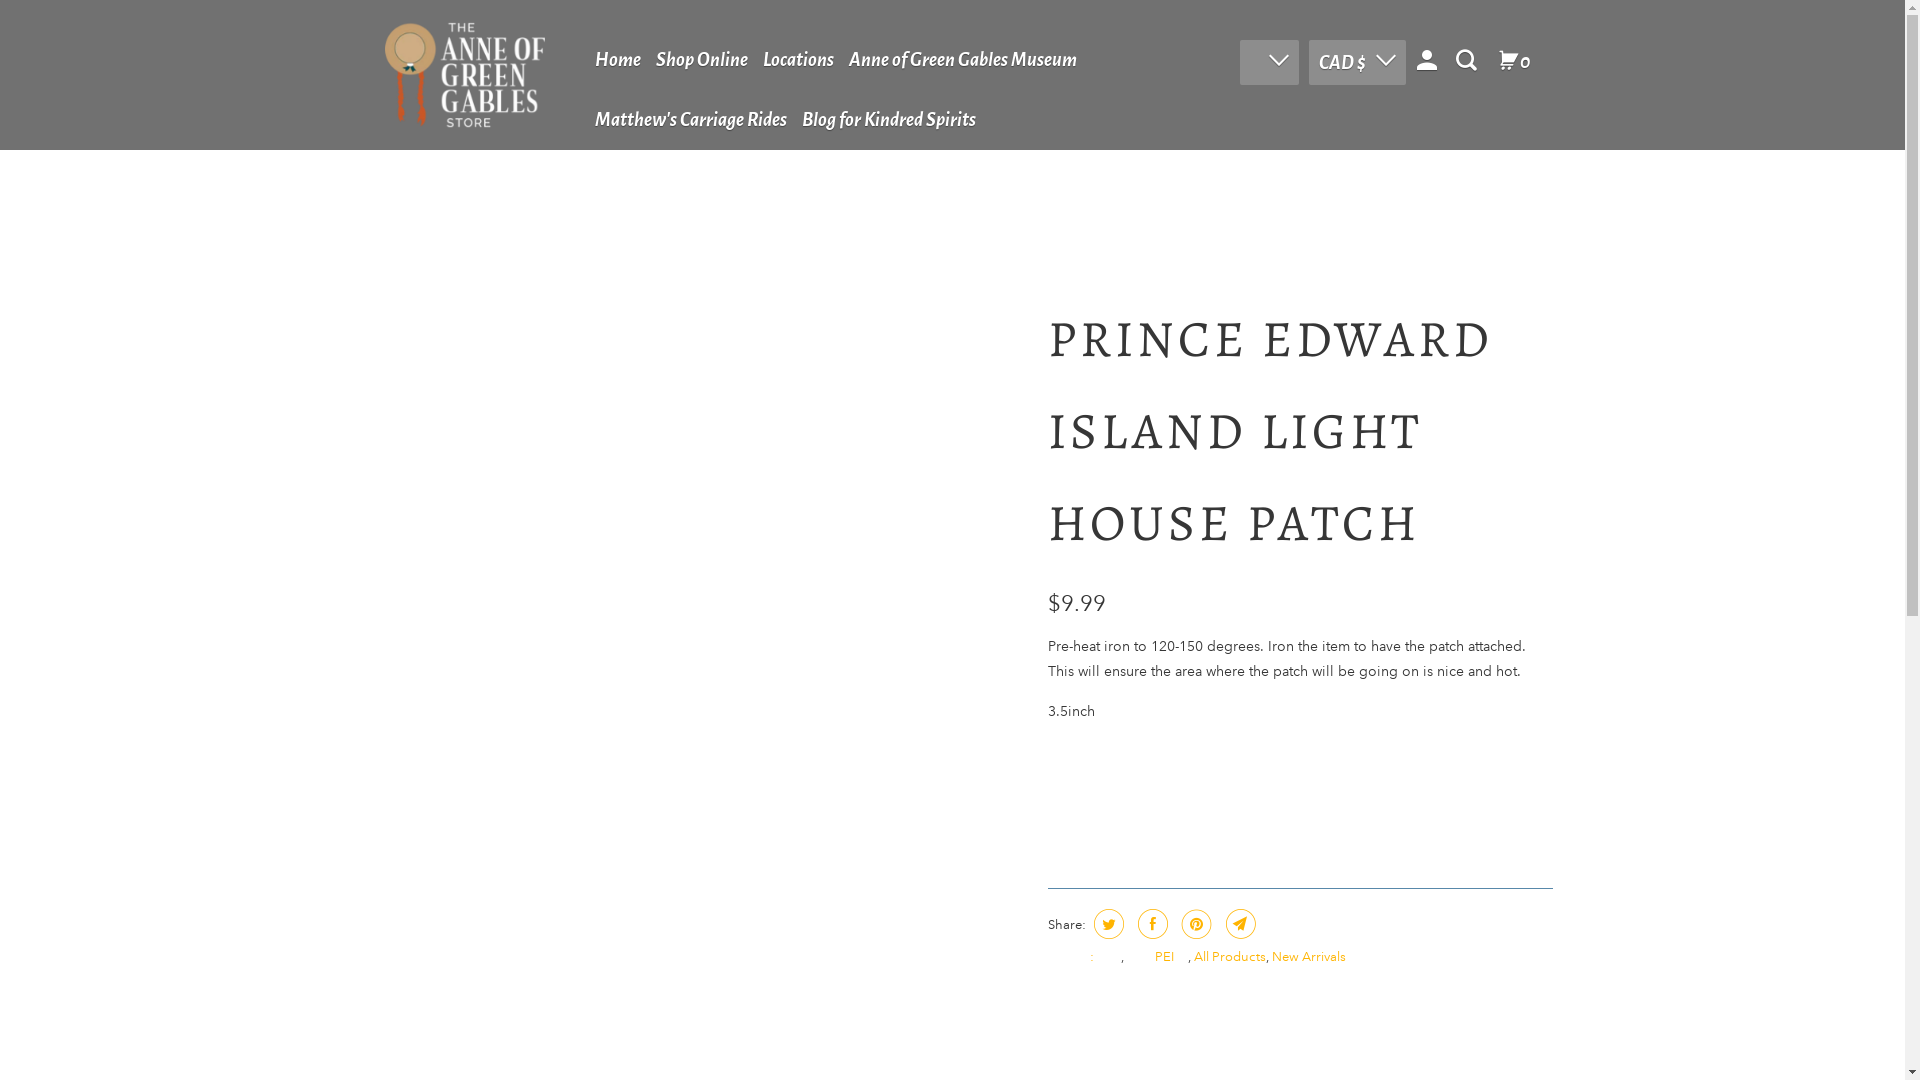 The width and height of the screenshot is (1920, 1080). What do you see at coordinates (464, 76) in the screenshot?
I see `Theannestore` at bounding box center [464, 76].